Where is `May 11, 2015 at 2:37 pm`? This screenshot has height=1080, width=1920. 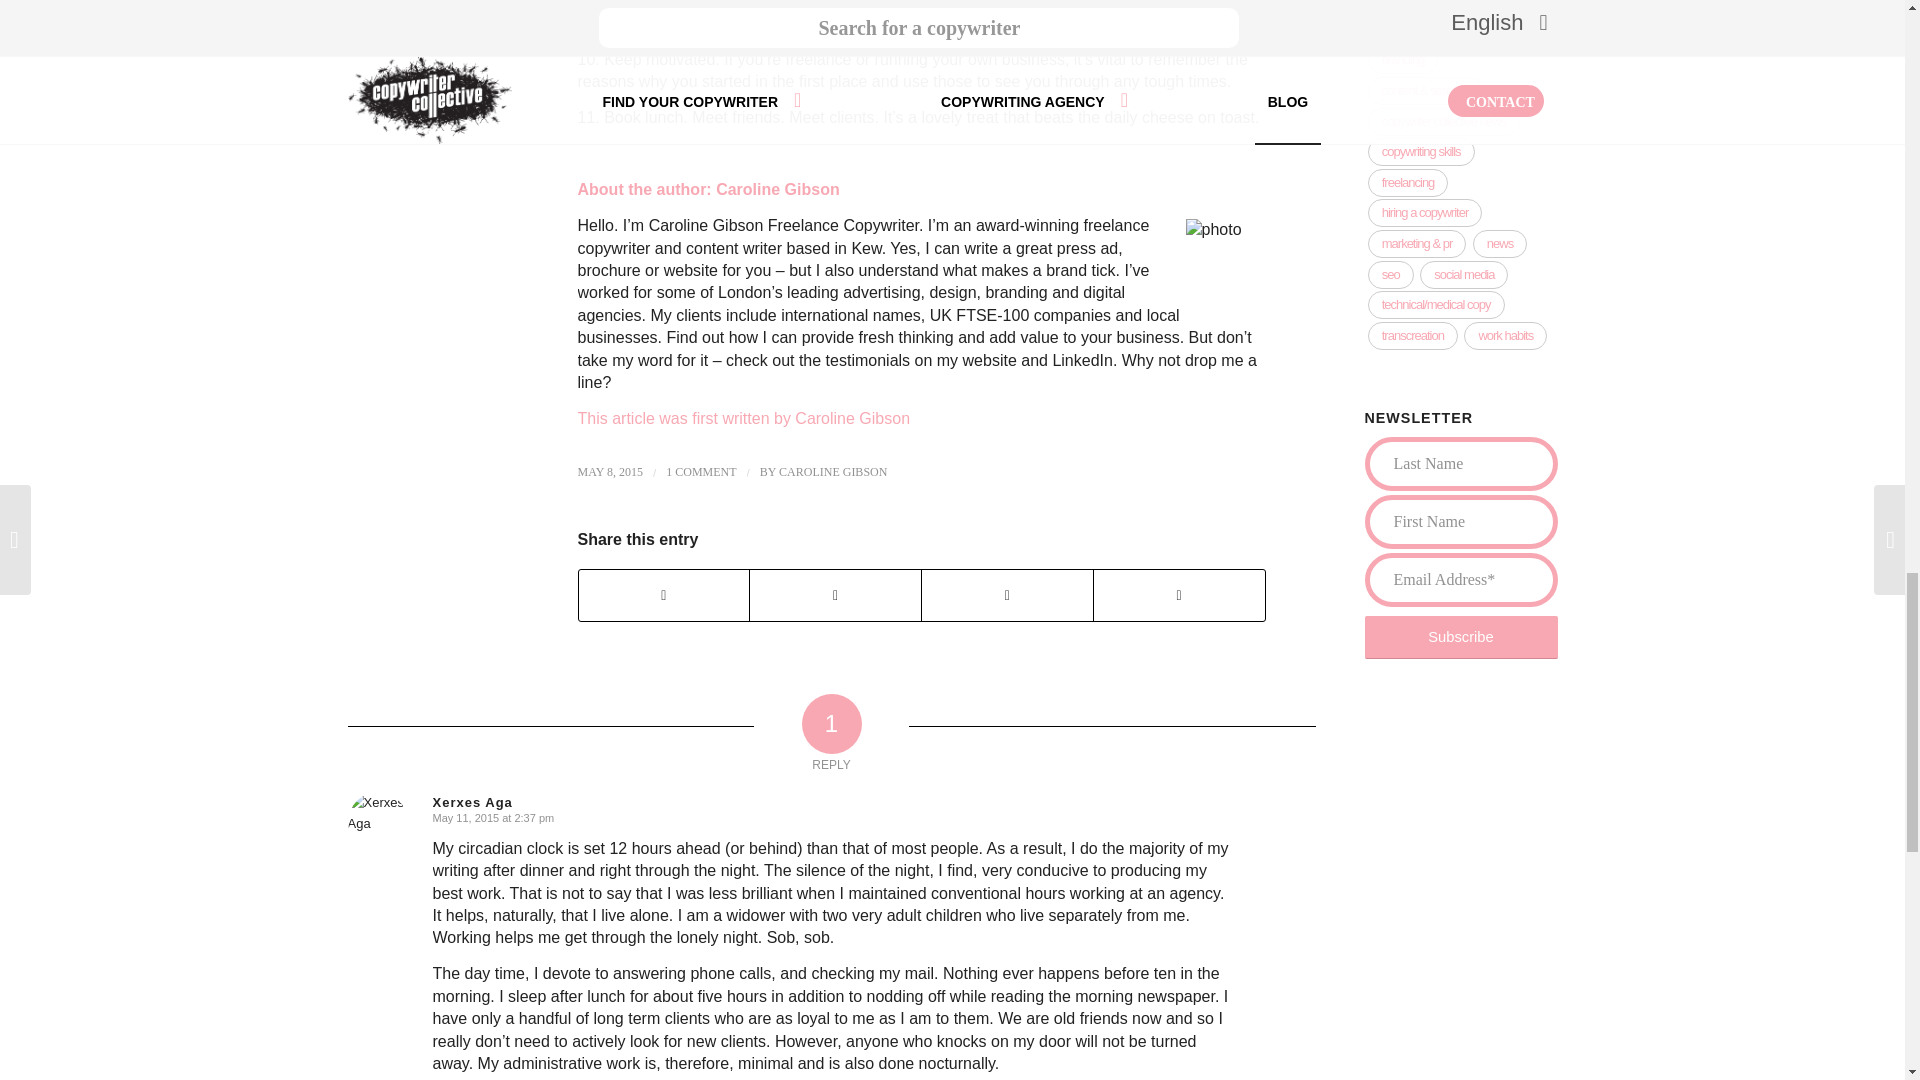 May 11, 2015 at 2:37 pm is located at coordinates (493, 818).